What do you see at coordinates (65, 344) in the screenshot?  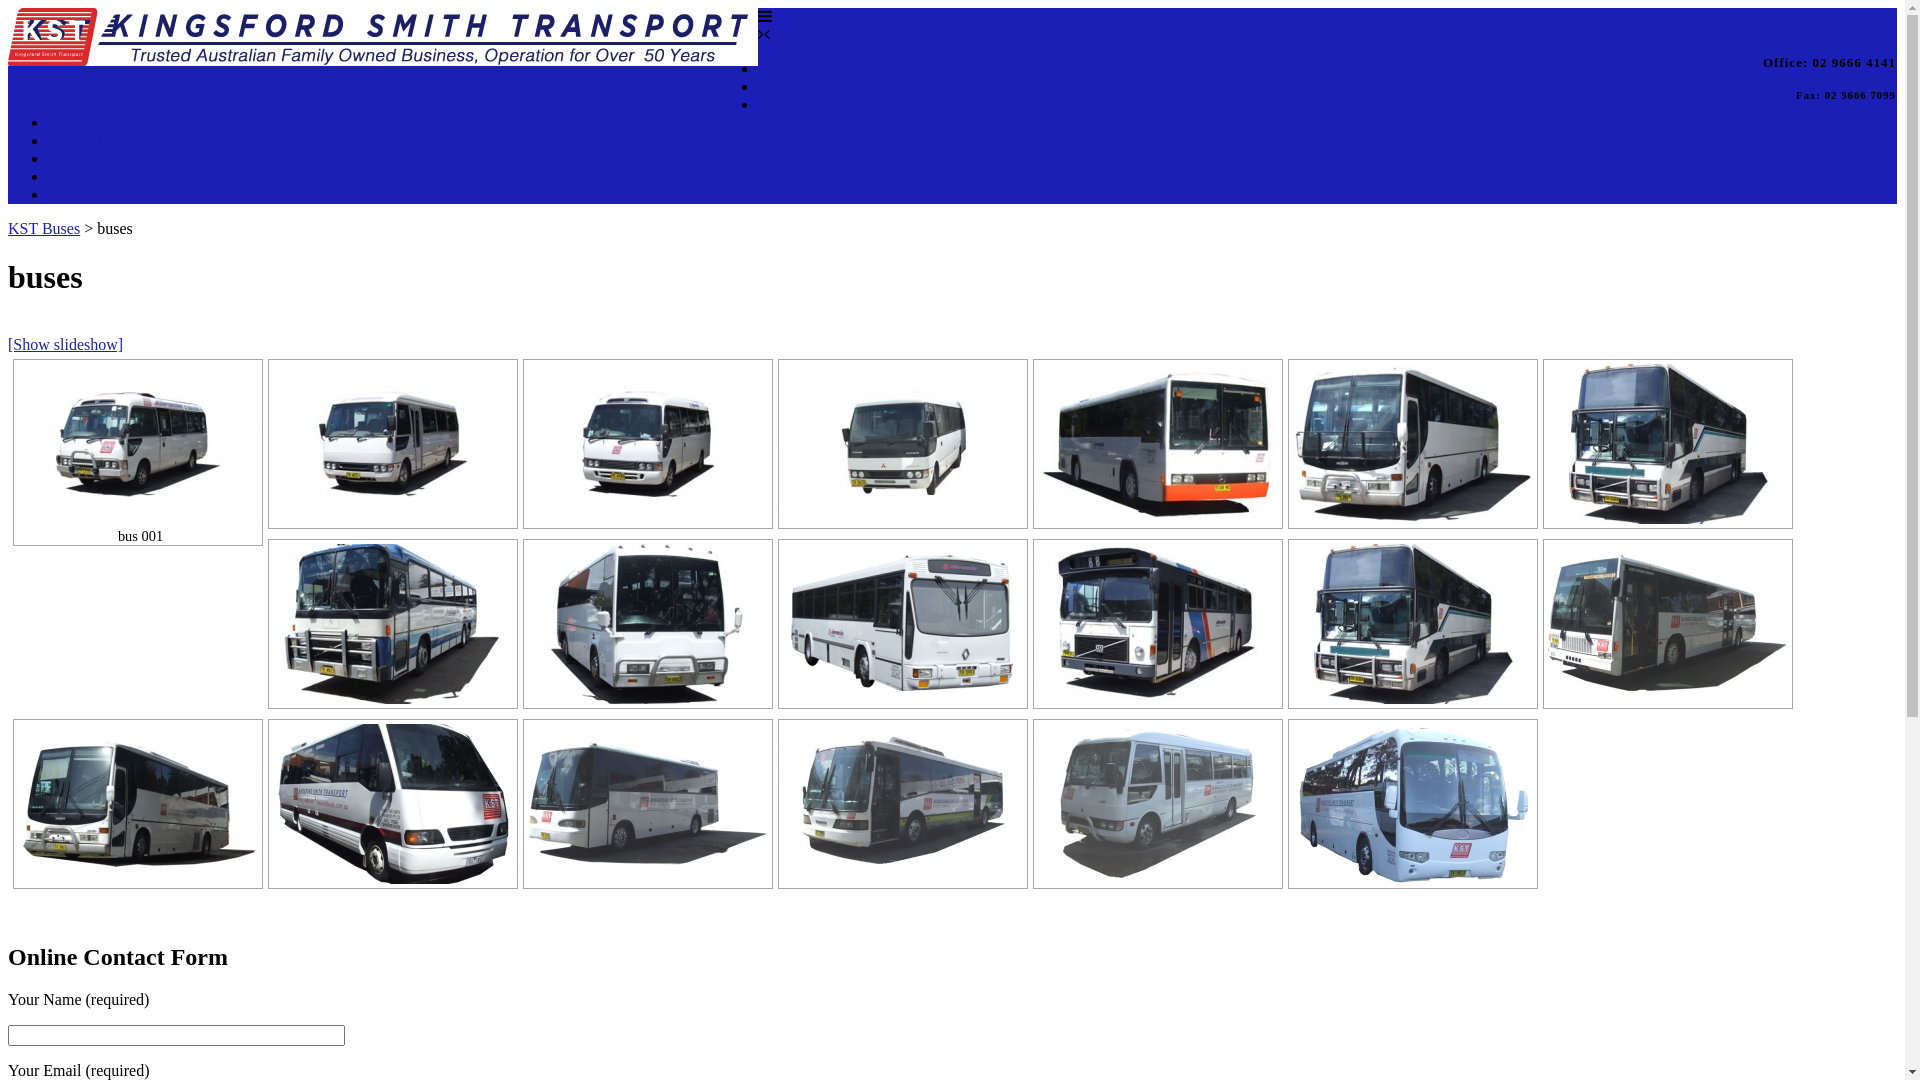 I see `[Show slideshow]` at bounding box center [65, 344].